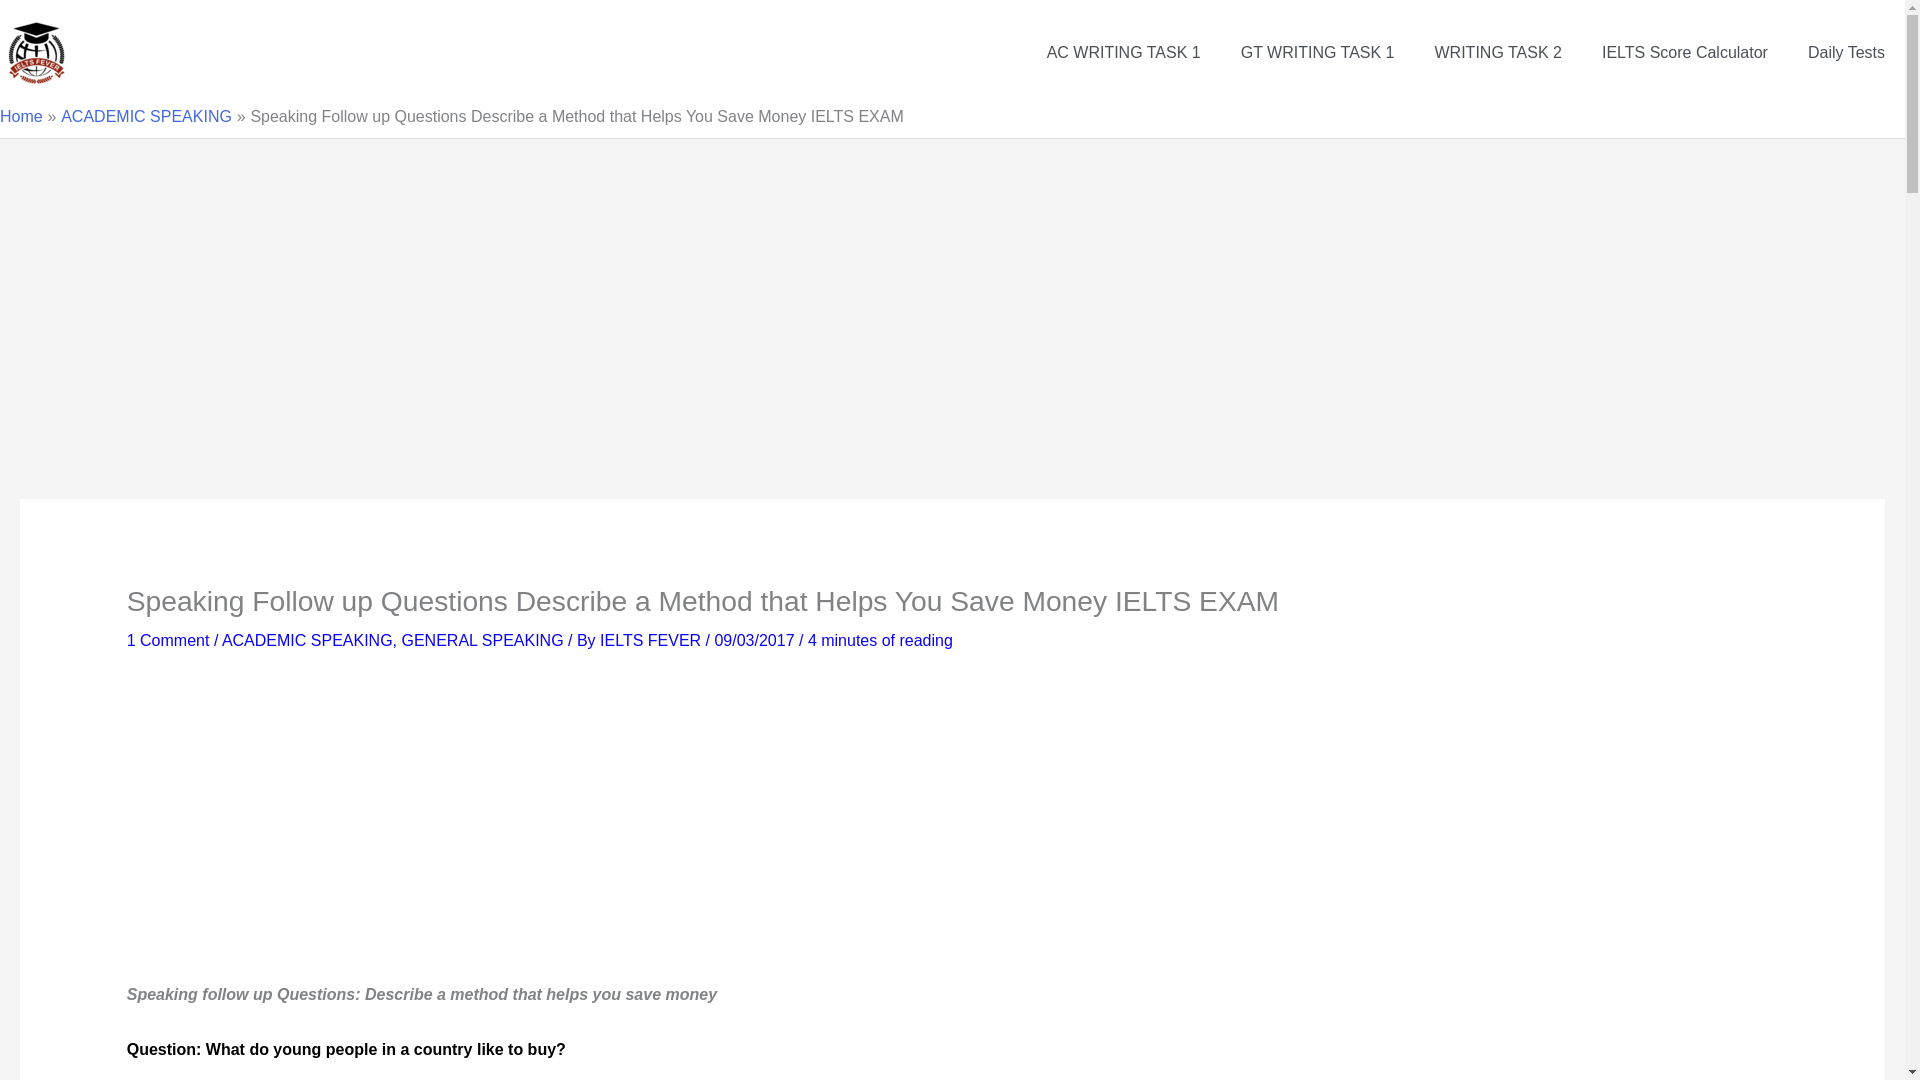 The height and width of the screenshot is (1080, 1920). I want to click on GT WRITING TASK 1, so click(1318, 52).